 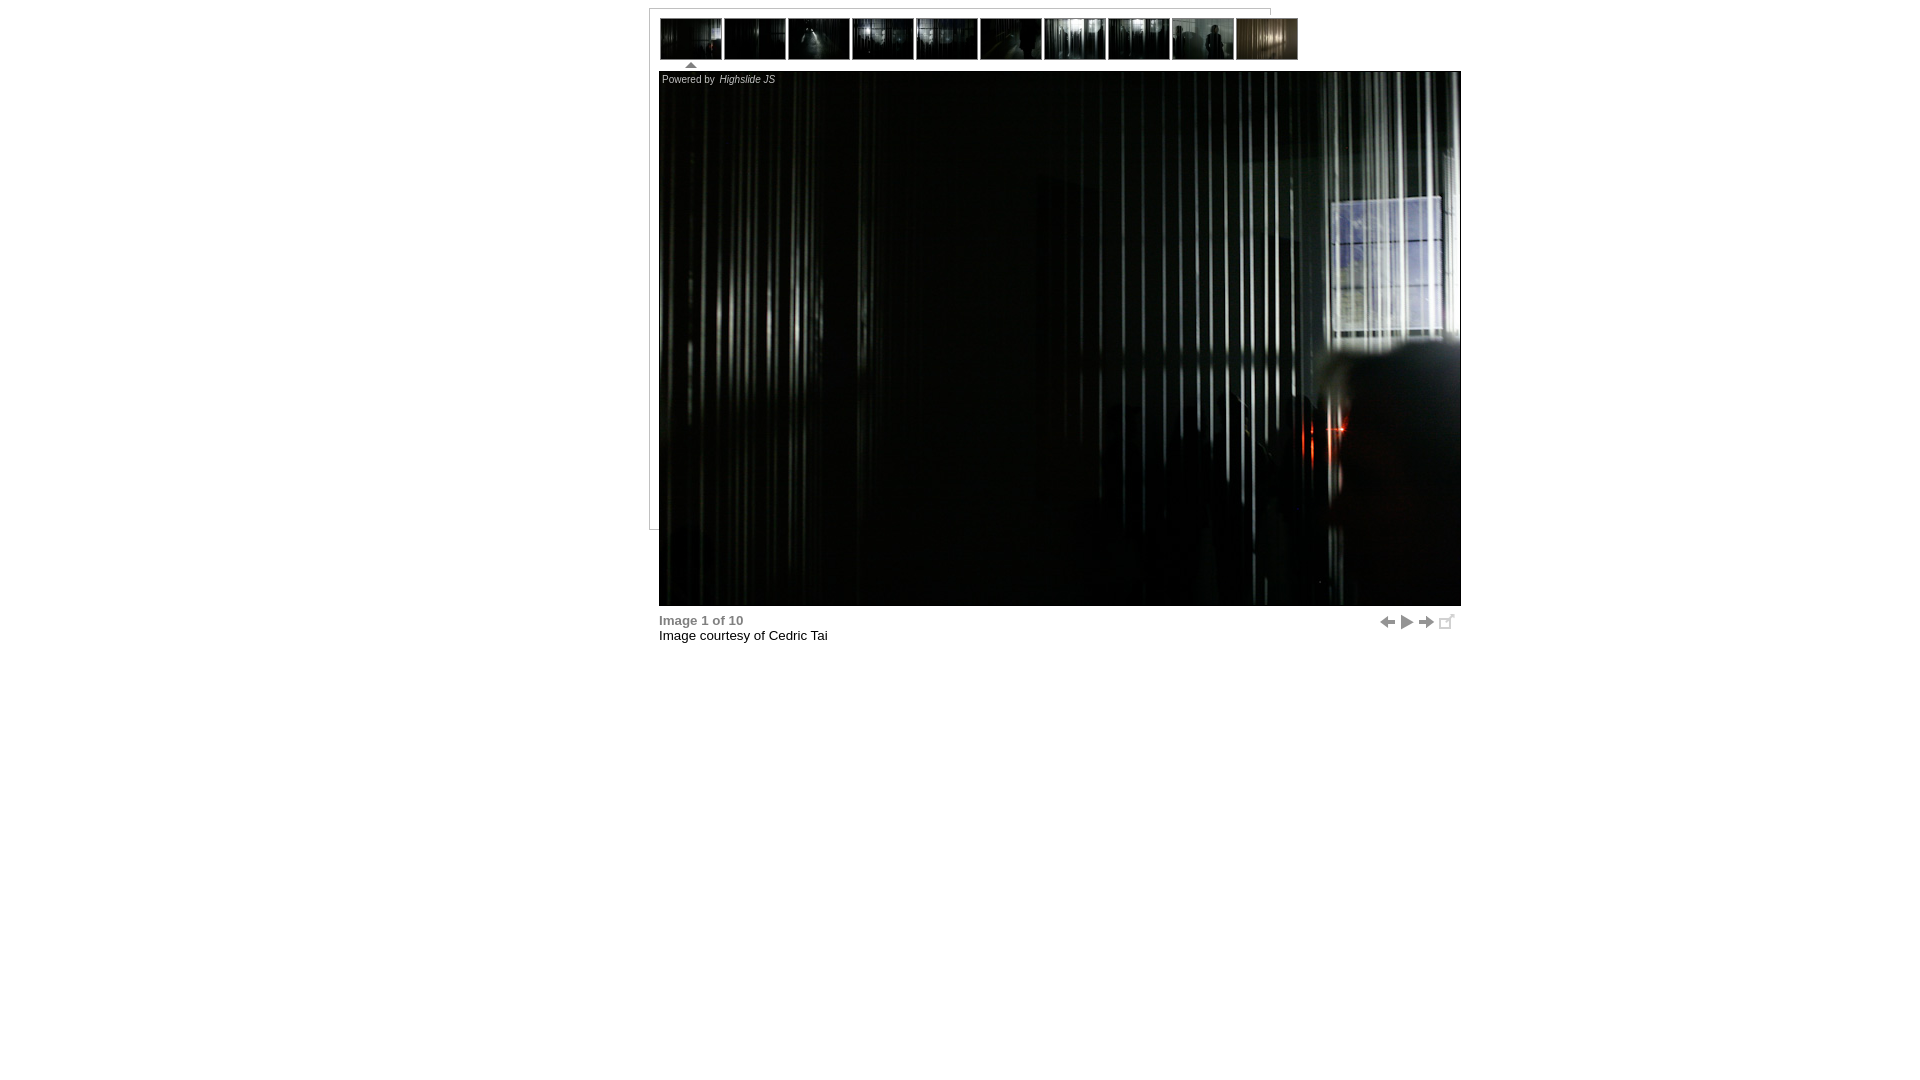 I want to click on Expand to actual size (f), so click(x=1447, y=622).